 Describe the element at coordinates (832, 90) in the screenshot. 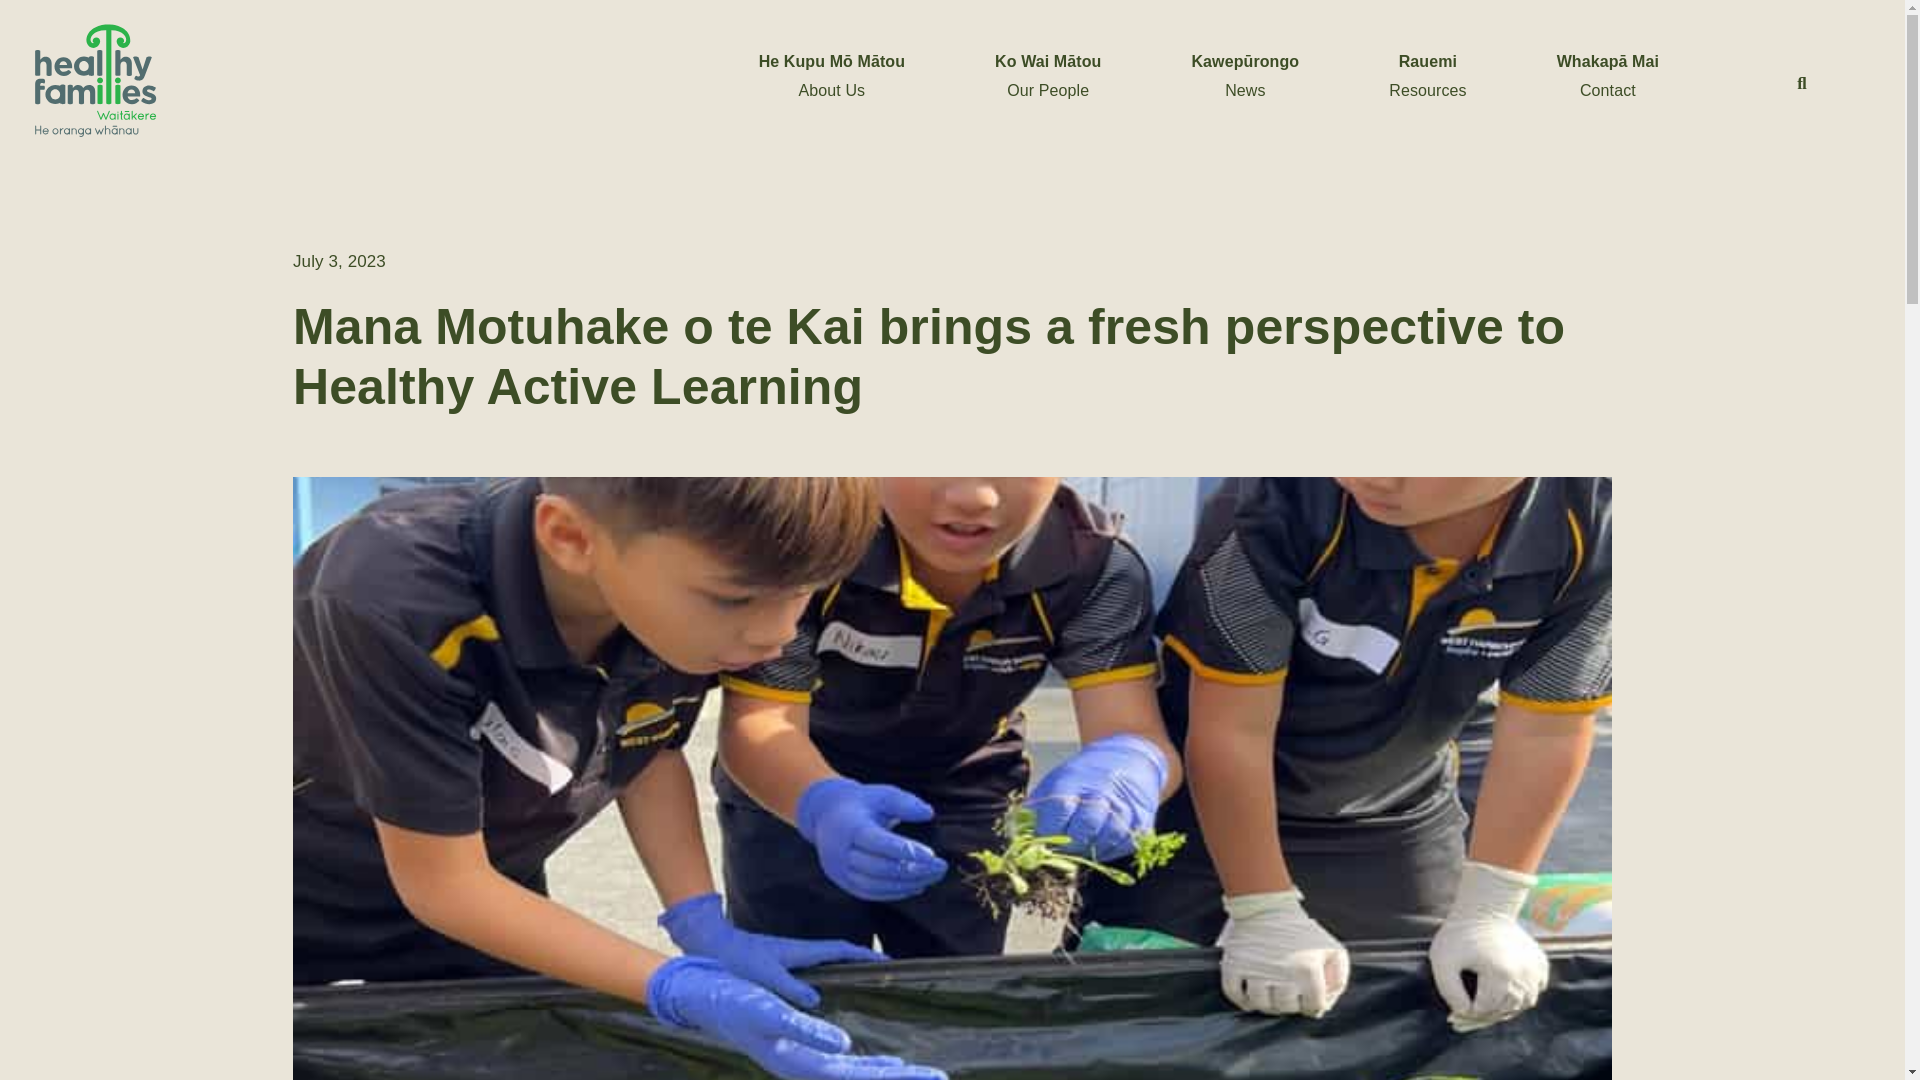

I see `About Us` at that location.